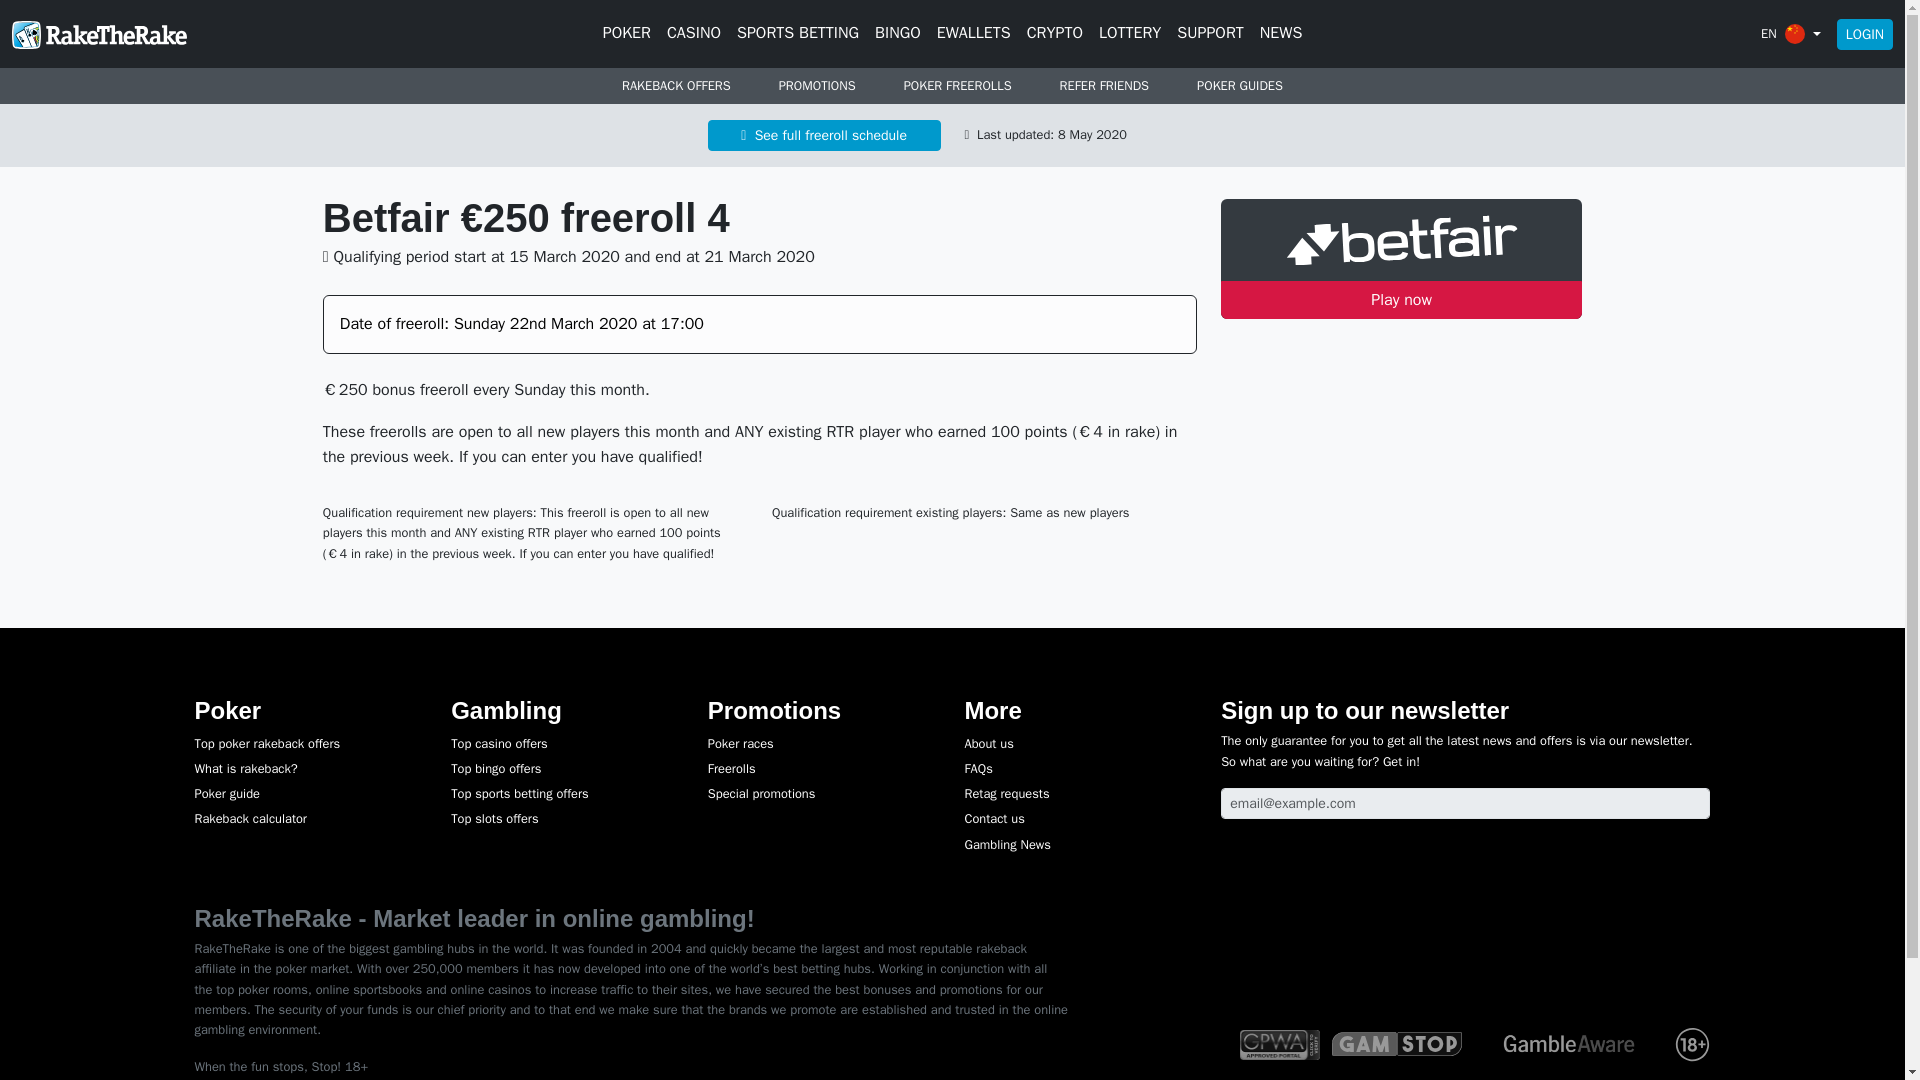 The width and height of the screenshot is (1920, 1080). I want to click on Crypto, so click(1054, 34).